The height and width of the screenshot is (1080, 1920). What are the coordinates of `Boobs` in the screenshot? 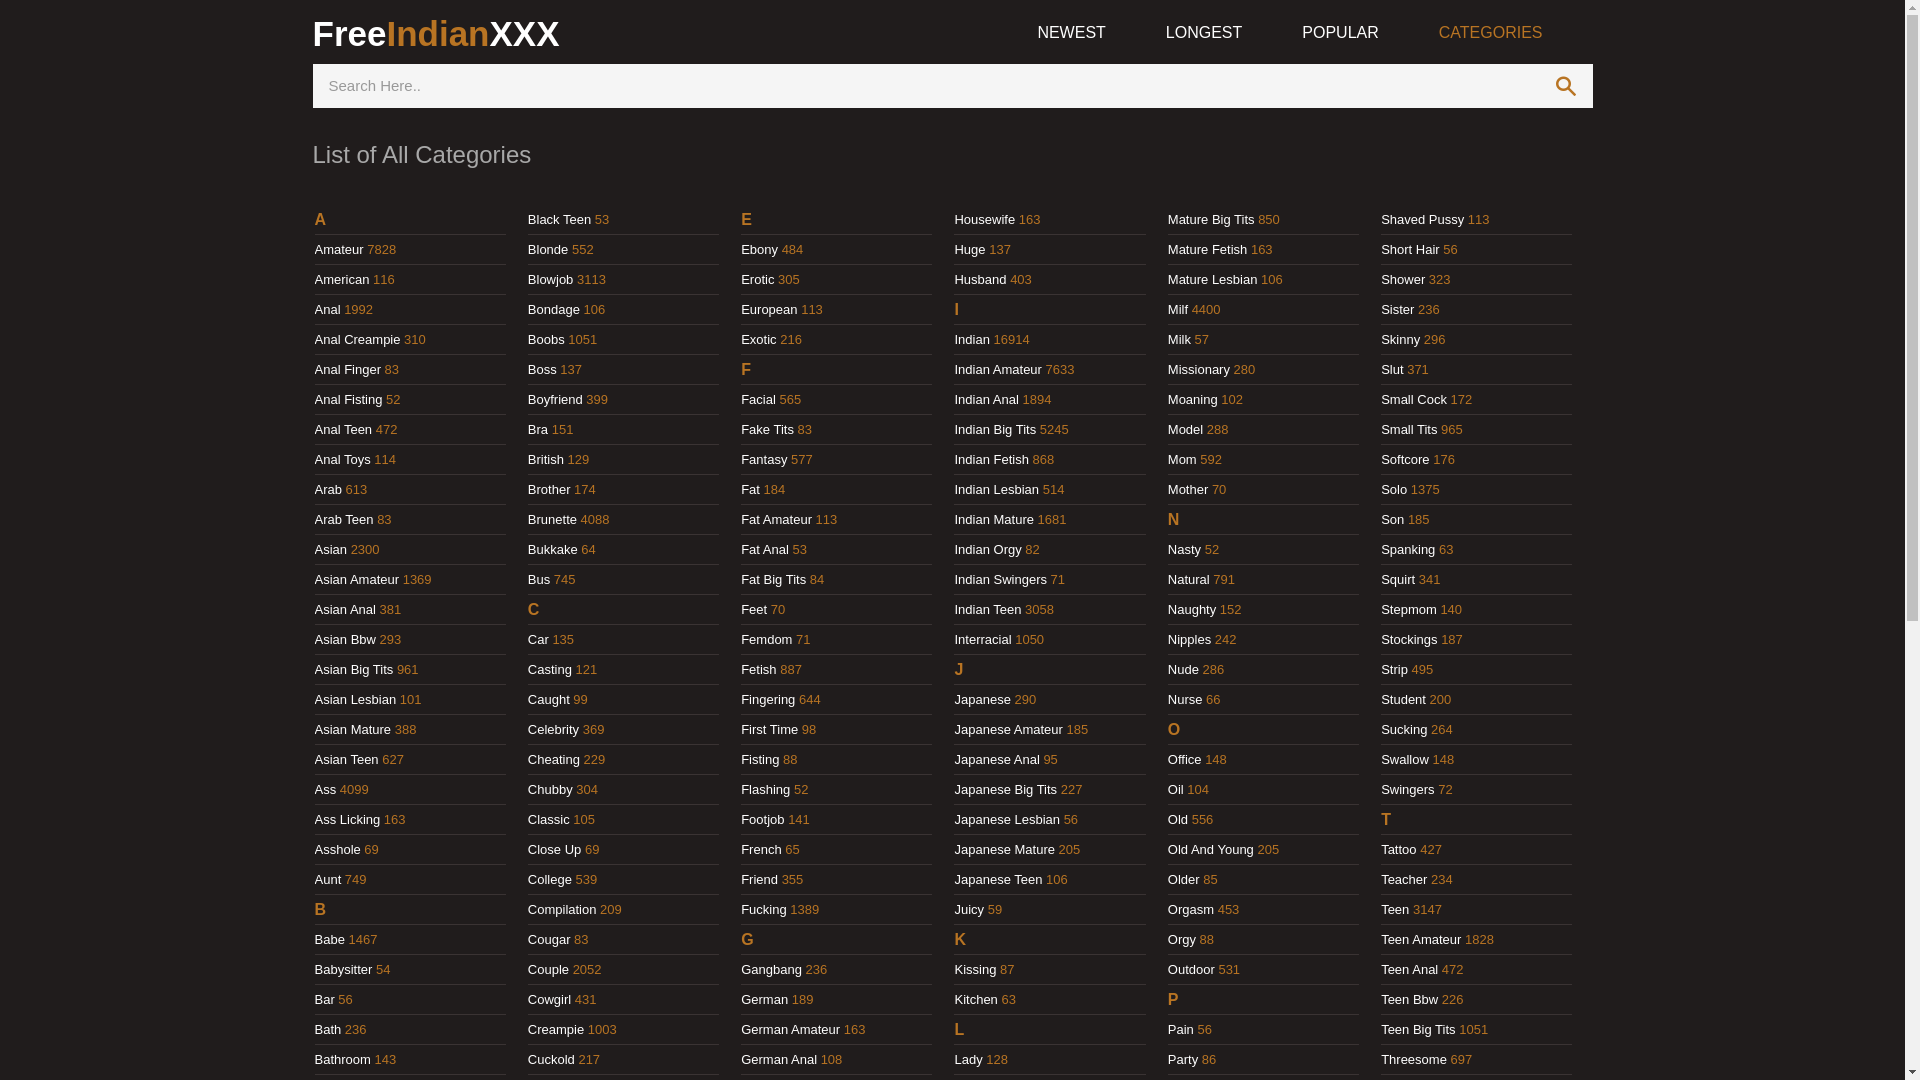 It's located at (546, 340).